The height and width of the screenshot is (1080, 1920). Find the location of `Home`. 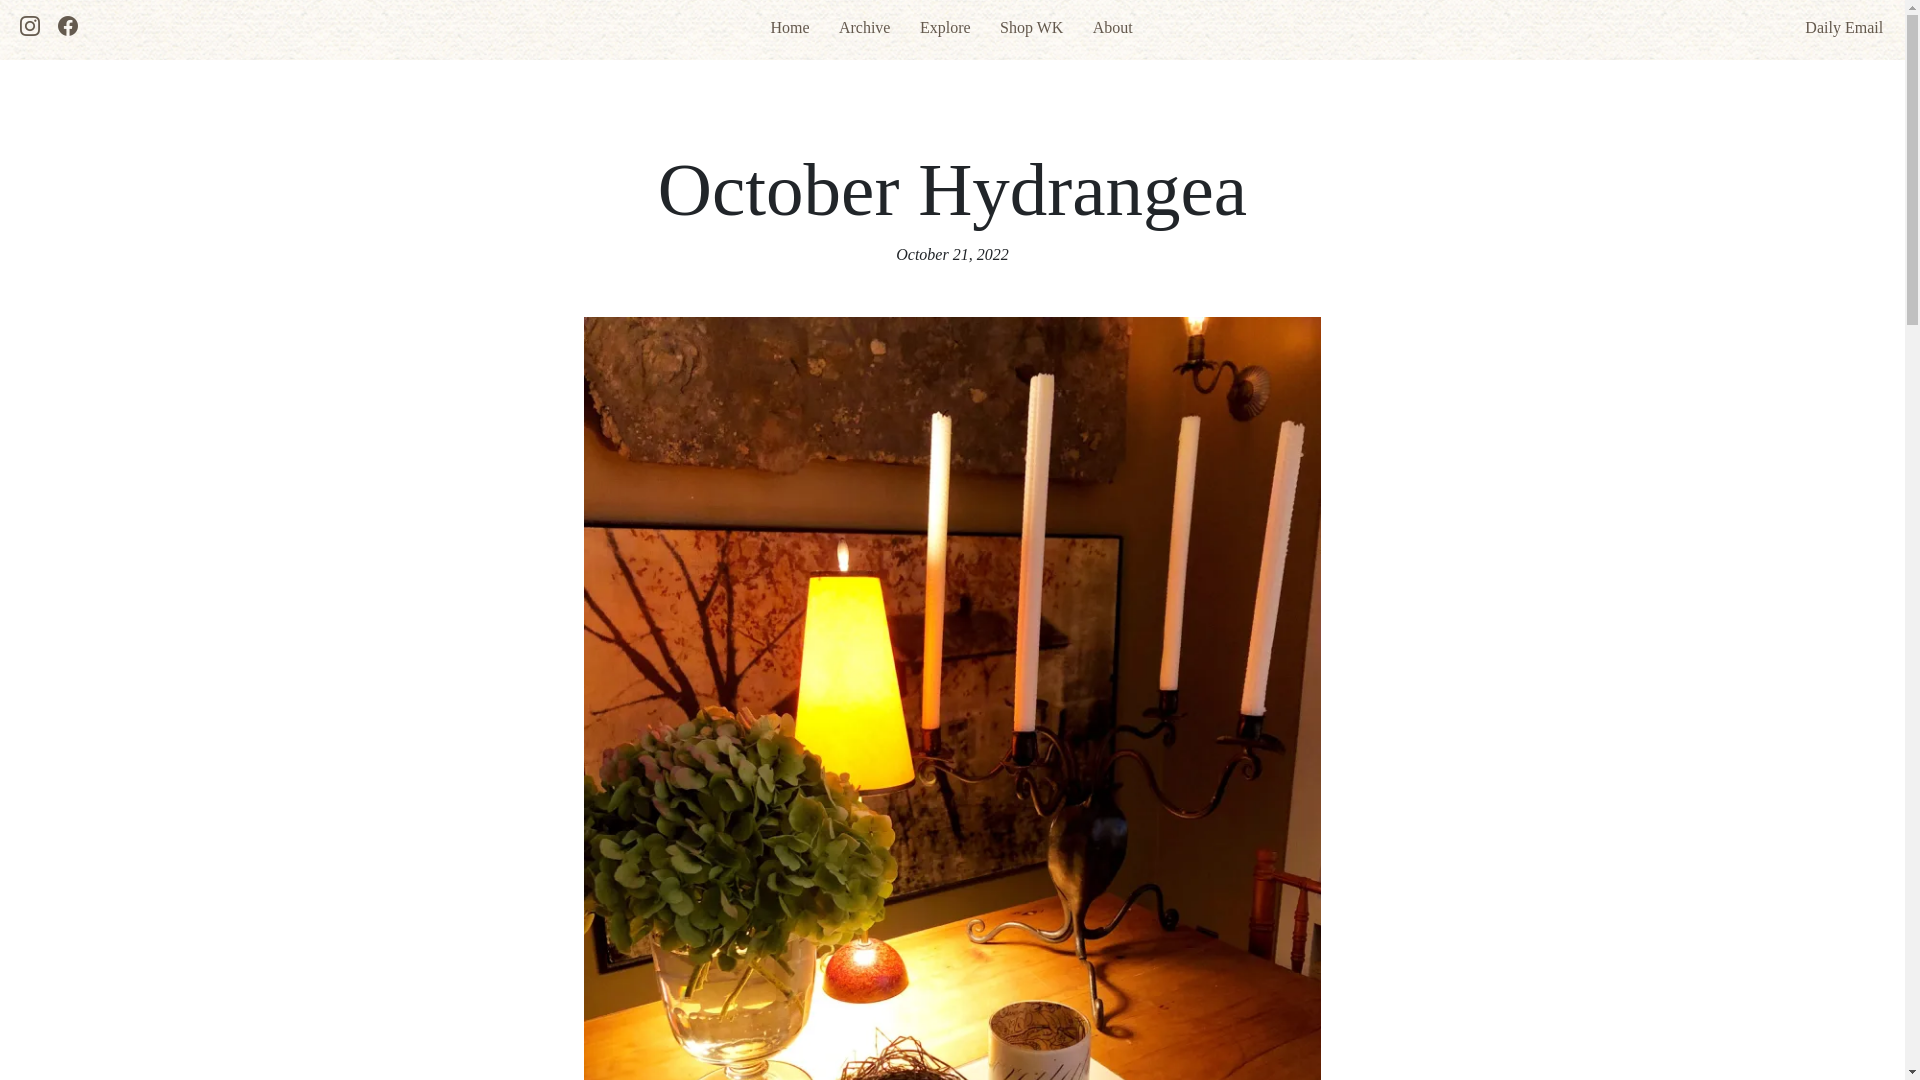

Home is located at coordinates (788, 27).